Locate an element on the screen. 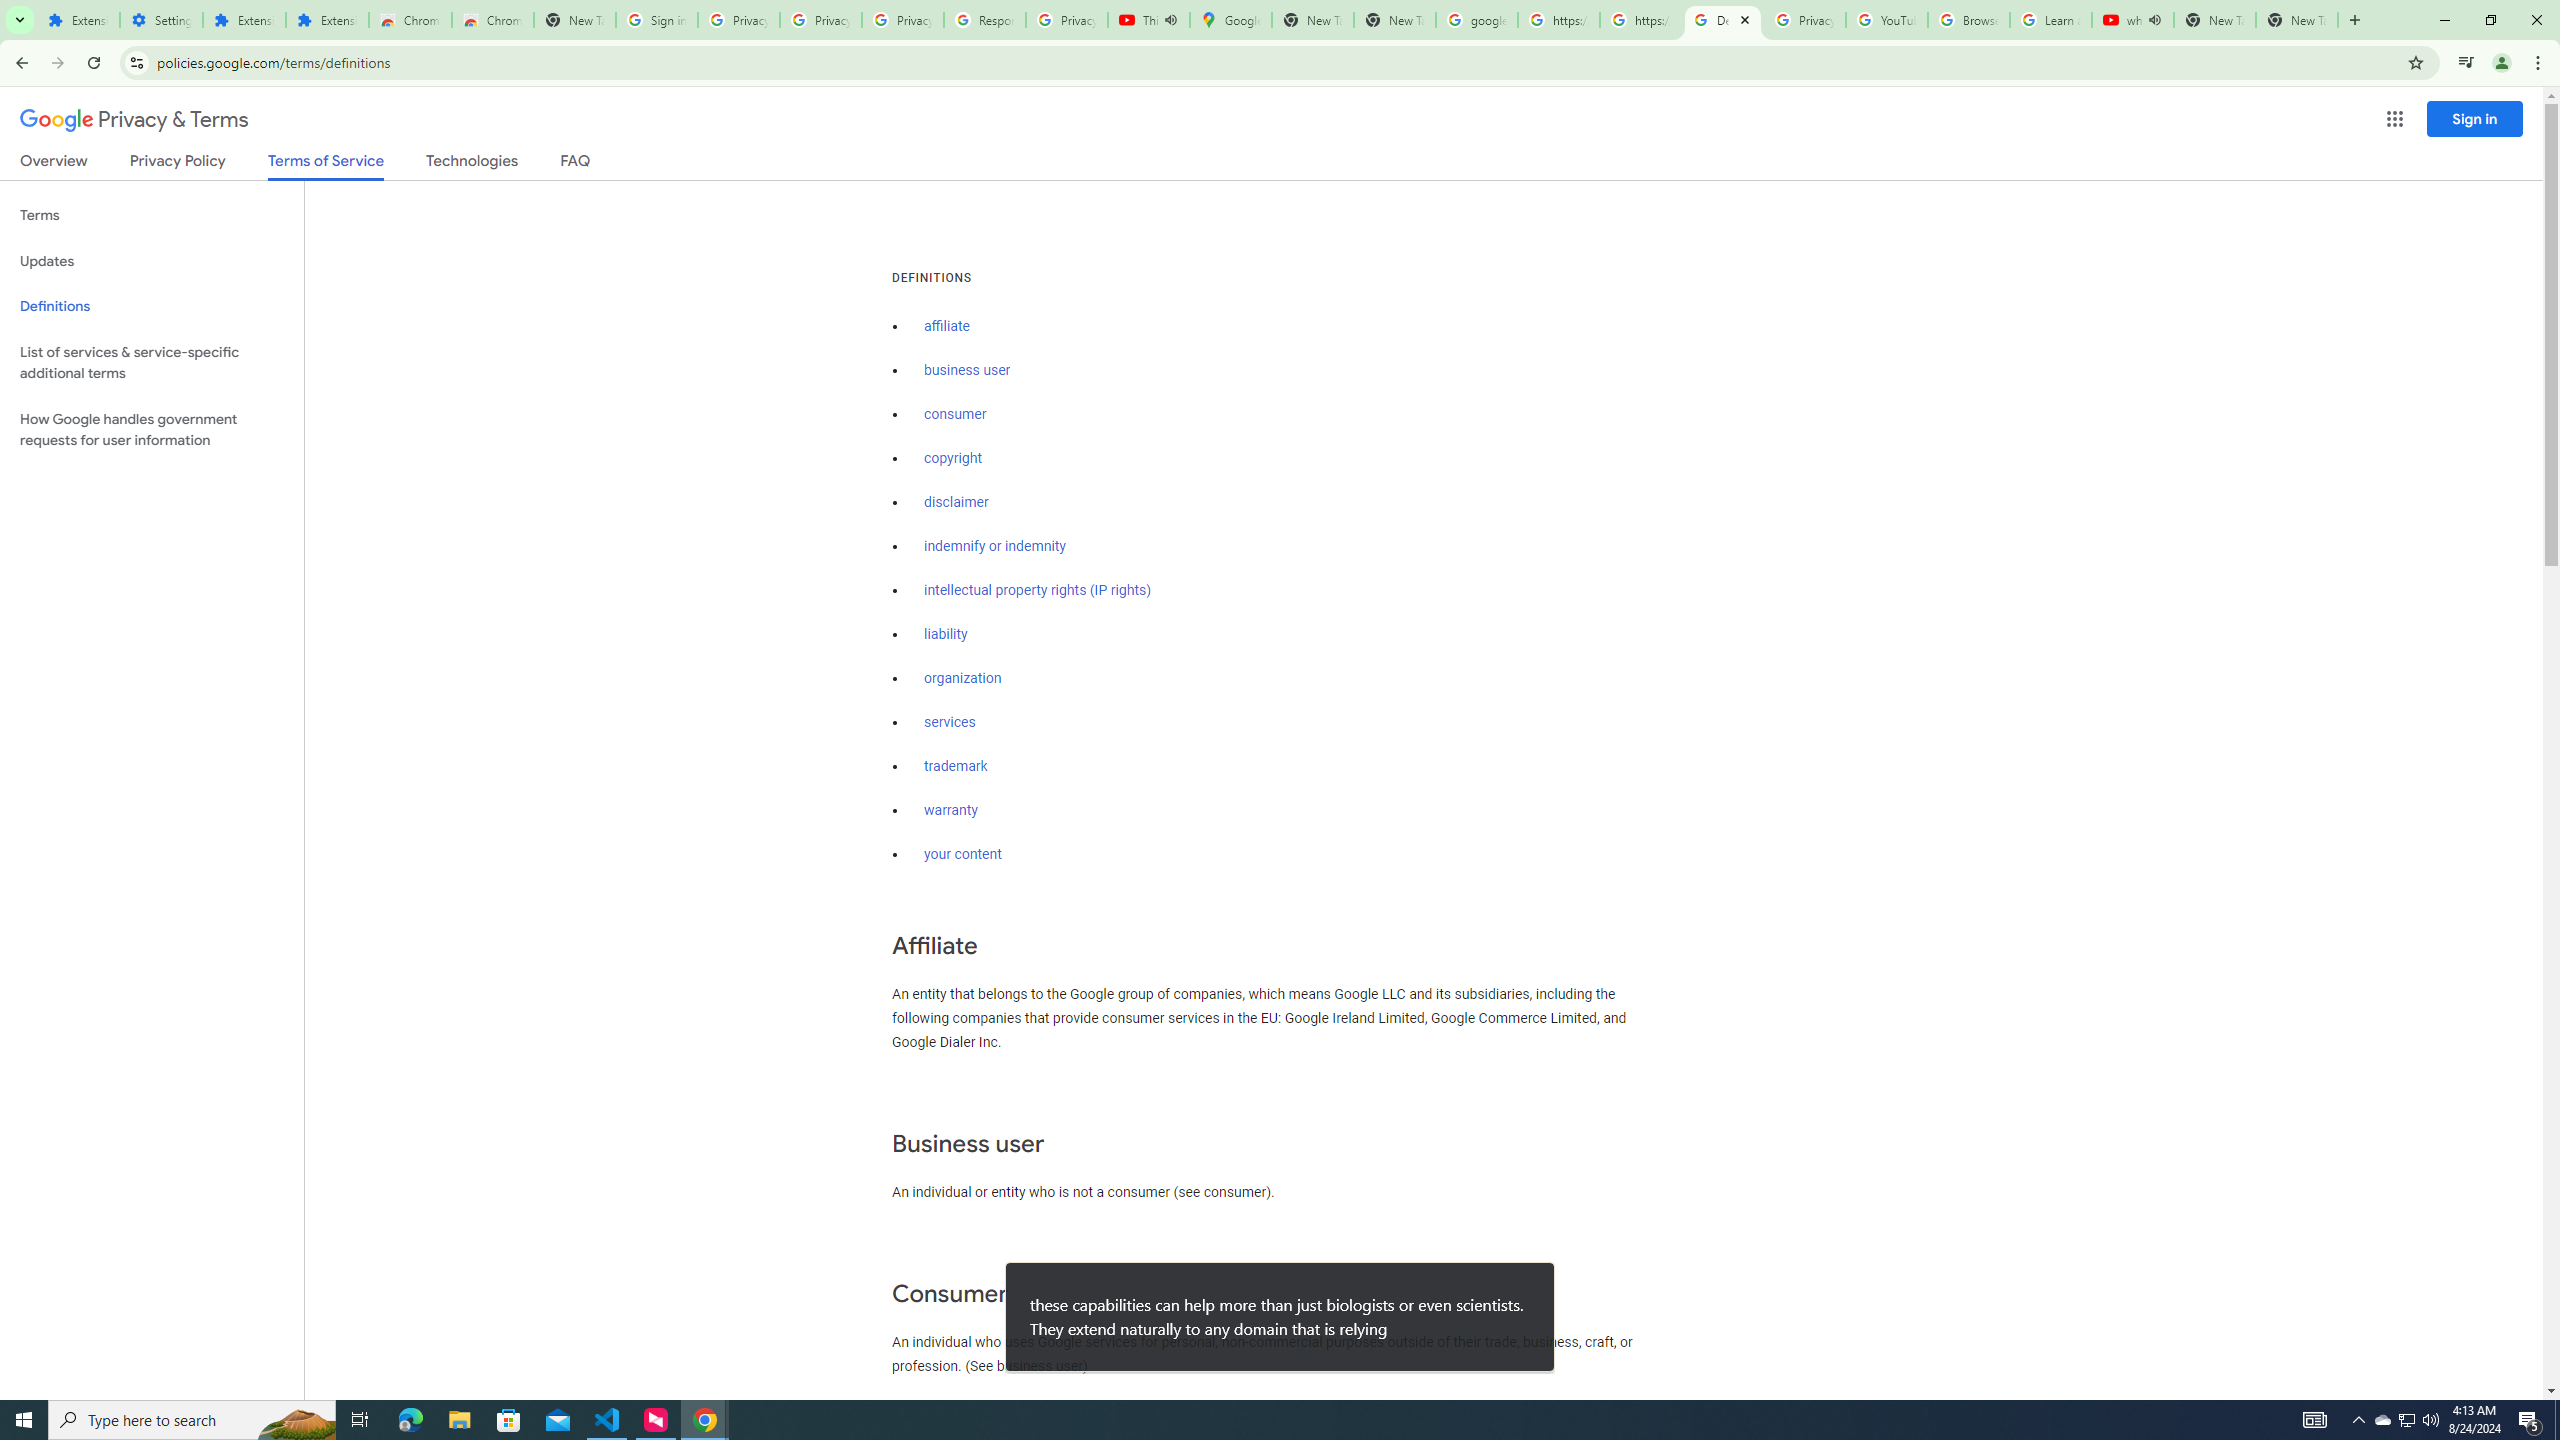  organization is located at coordinates (962, 678).